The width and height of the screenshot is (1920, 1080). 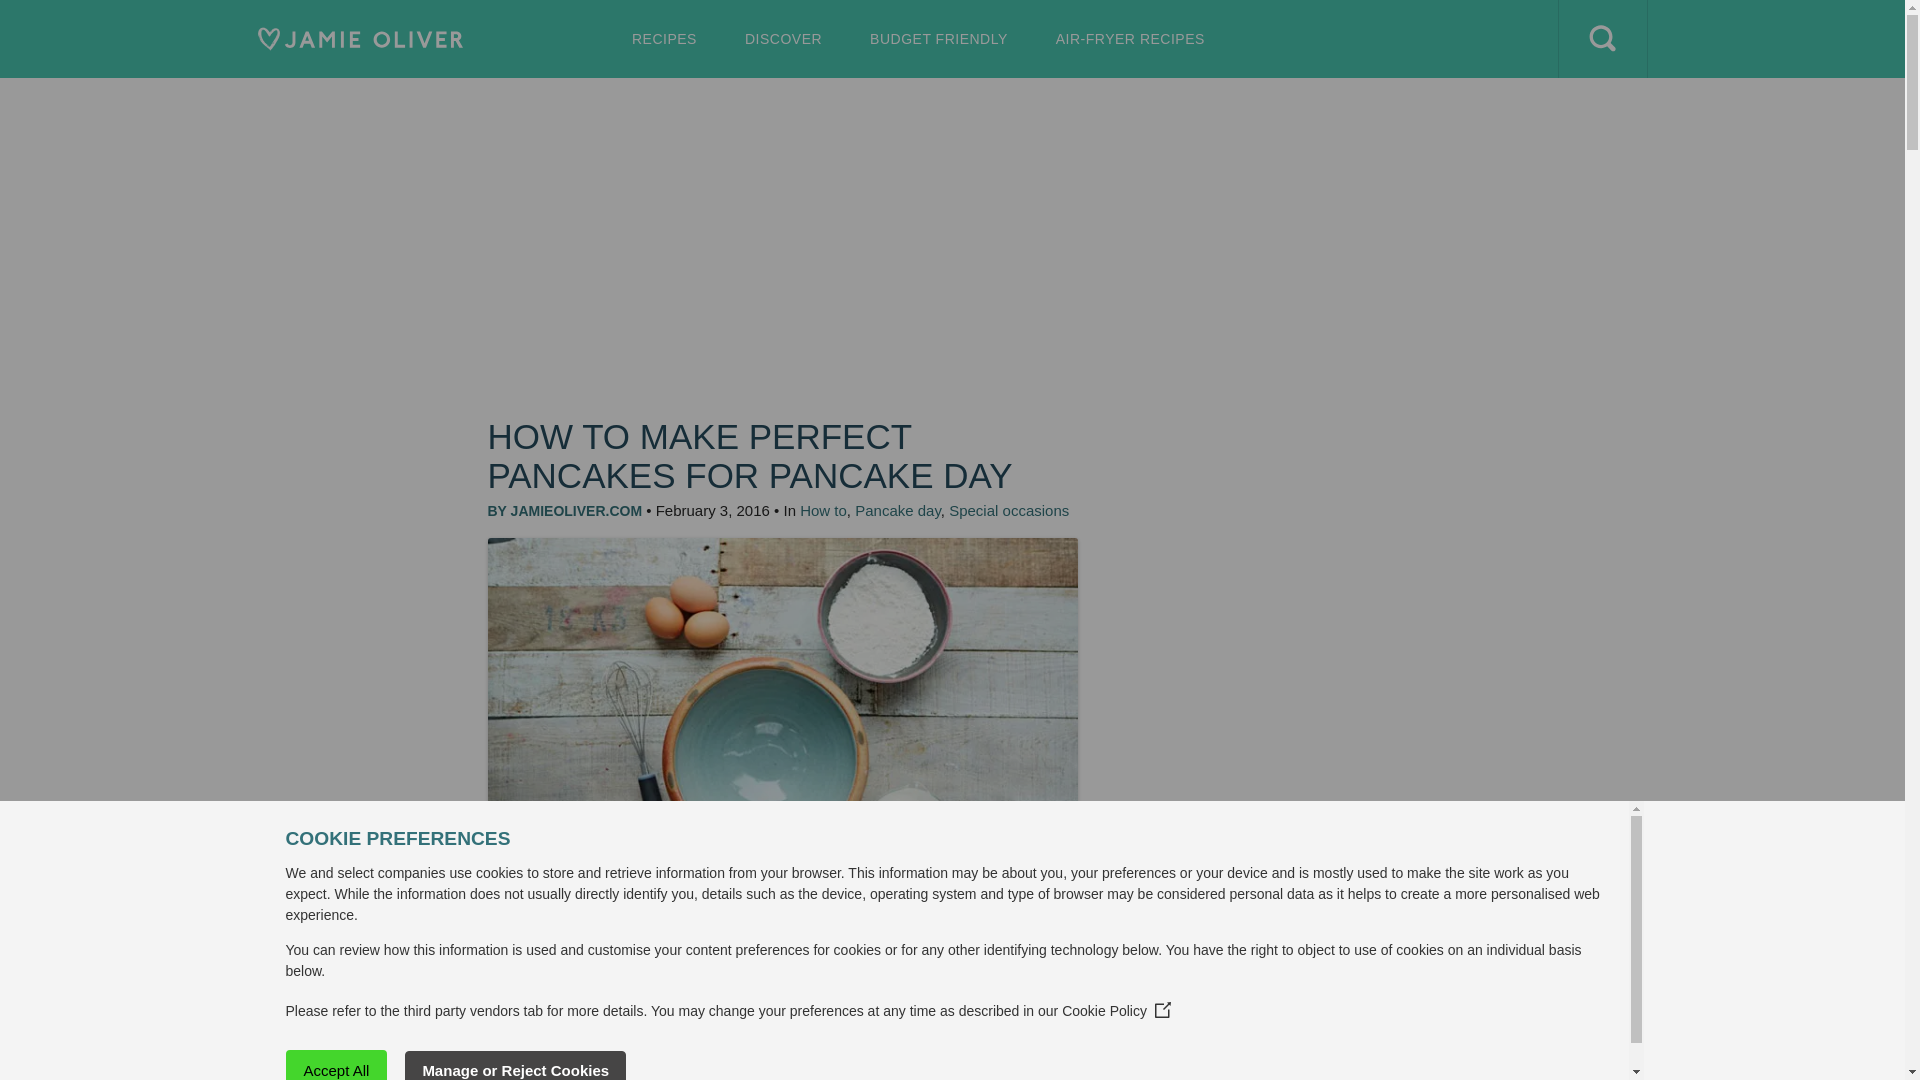 What do you see at coordinates (782, 38) in the screenshot?
I see `DISCOVER` at bounding box center [782, 38].